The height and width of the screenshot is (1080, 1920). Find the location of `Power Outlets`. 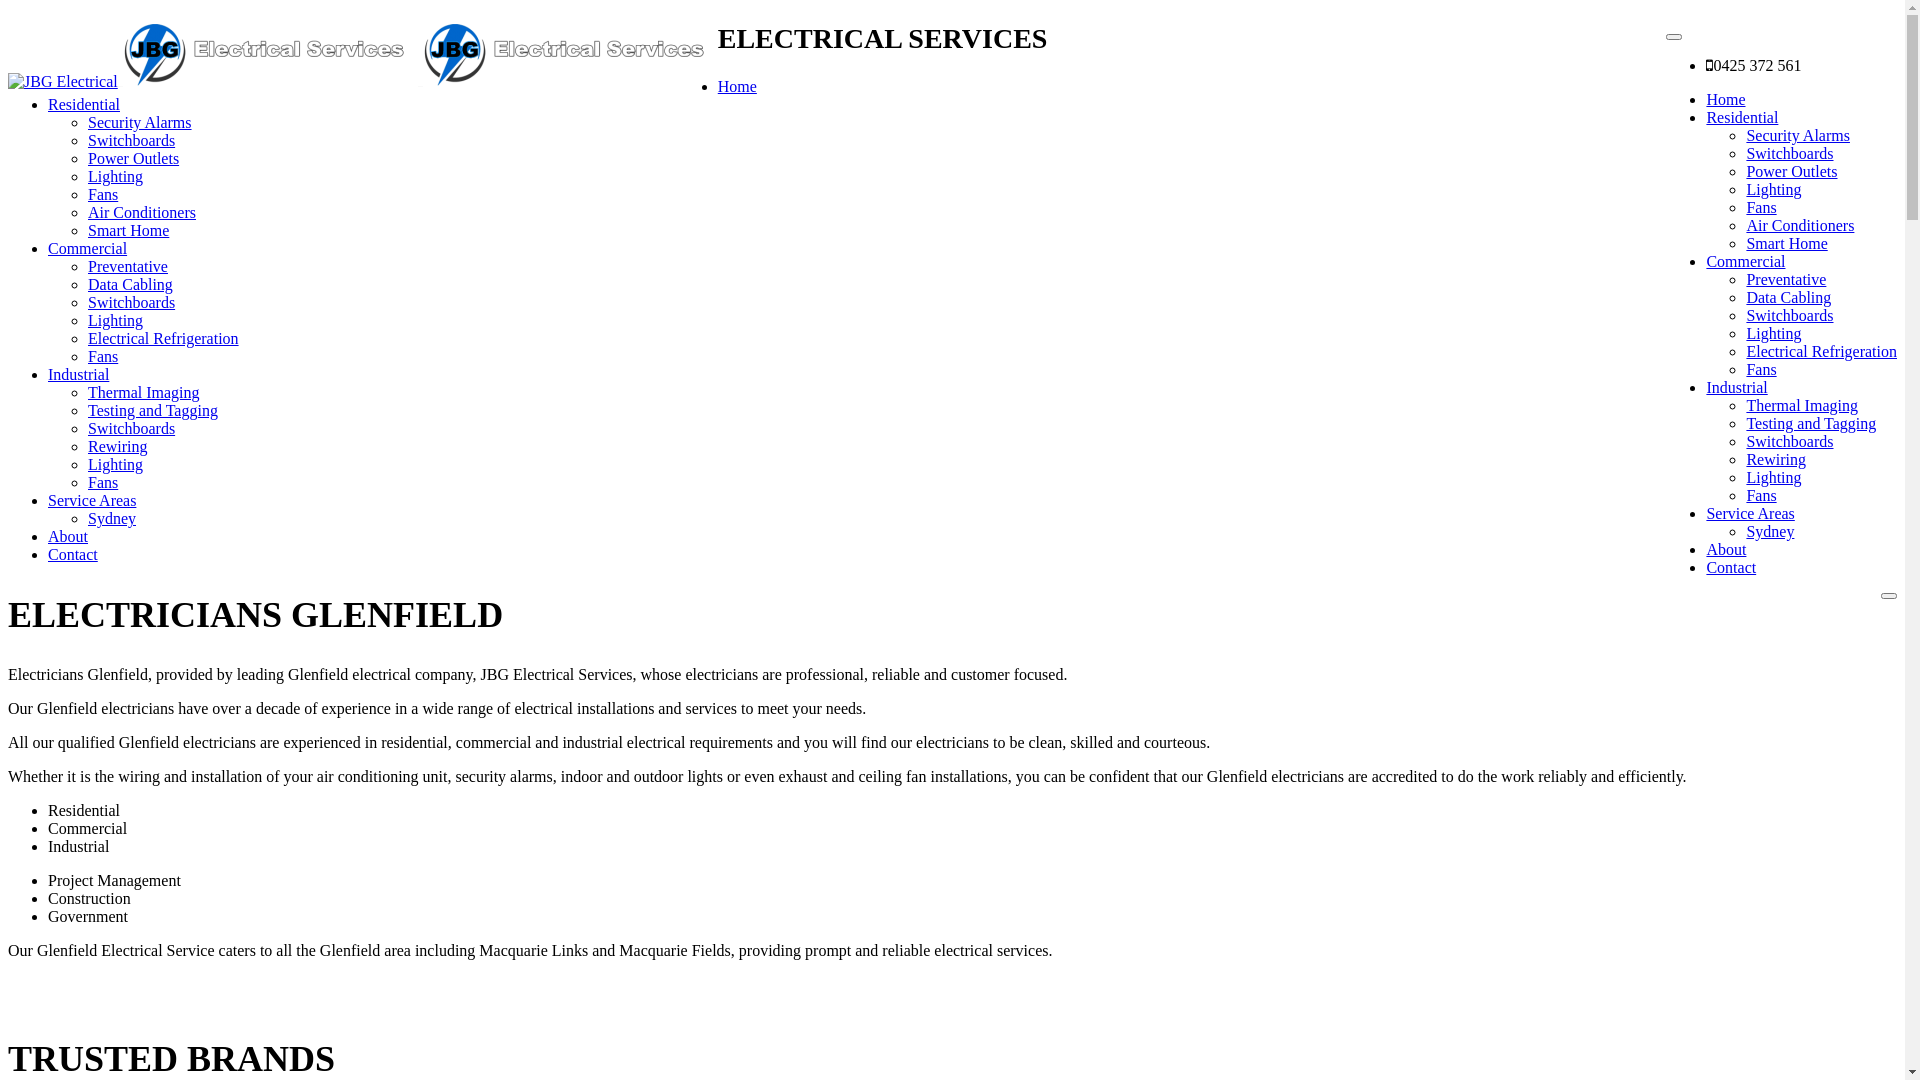

Power Outlets is located at coordinates (1792, 172).